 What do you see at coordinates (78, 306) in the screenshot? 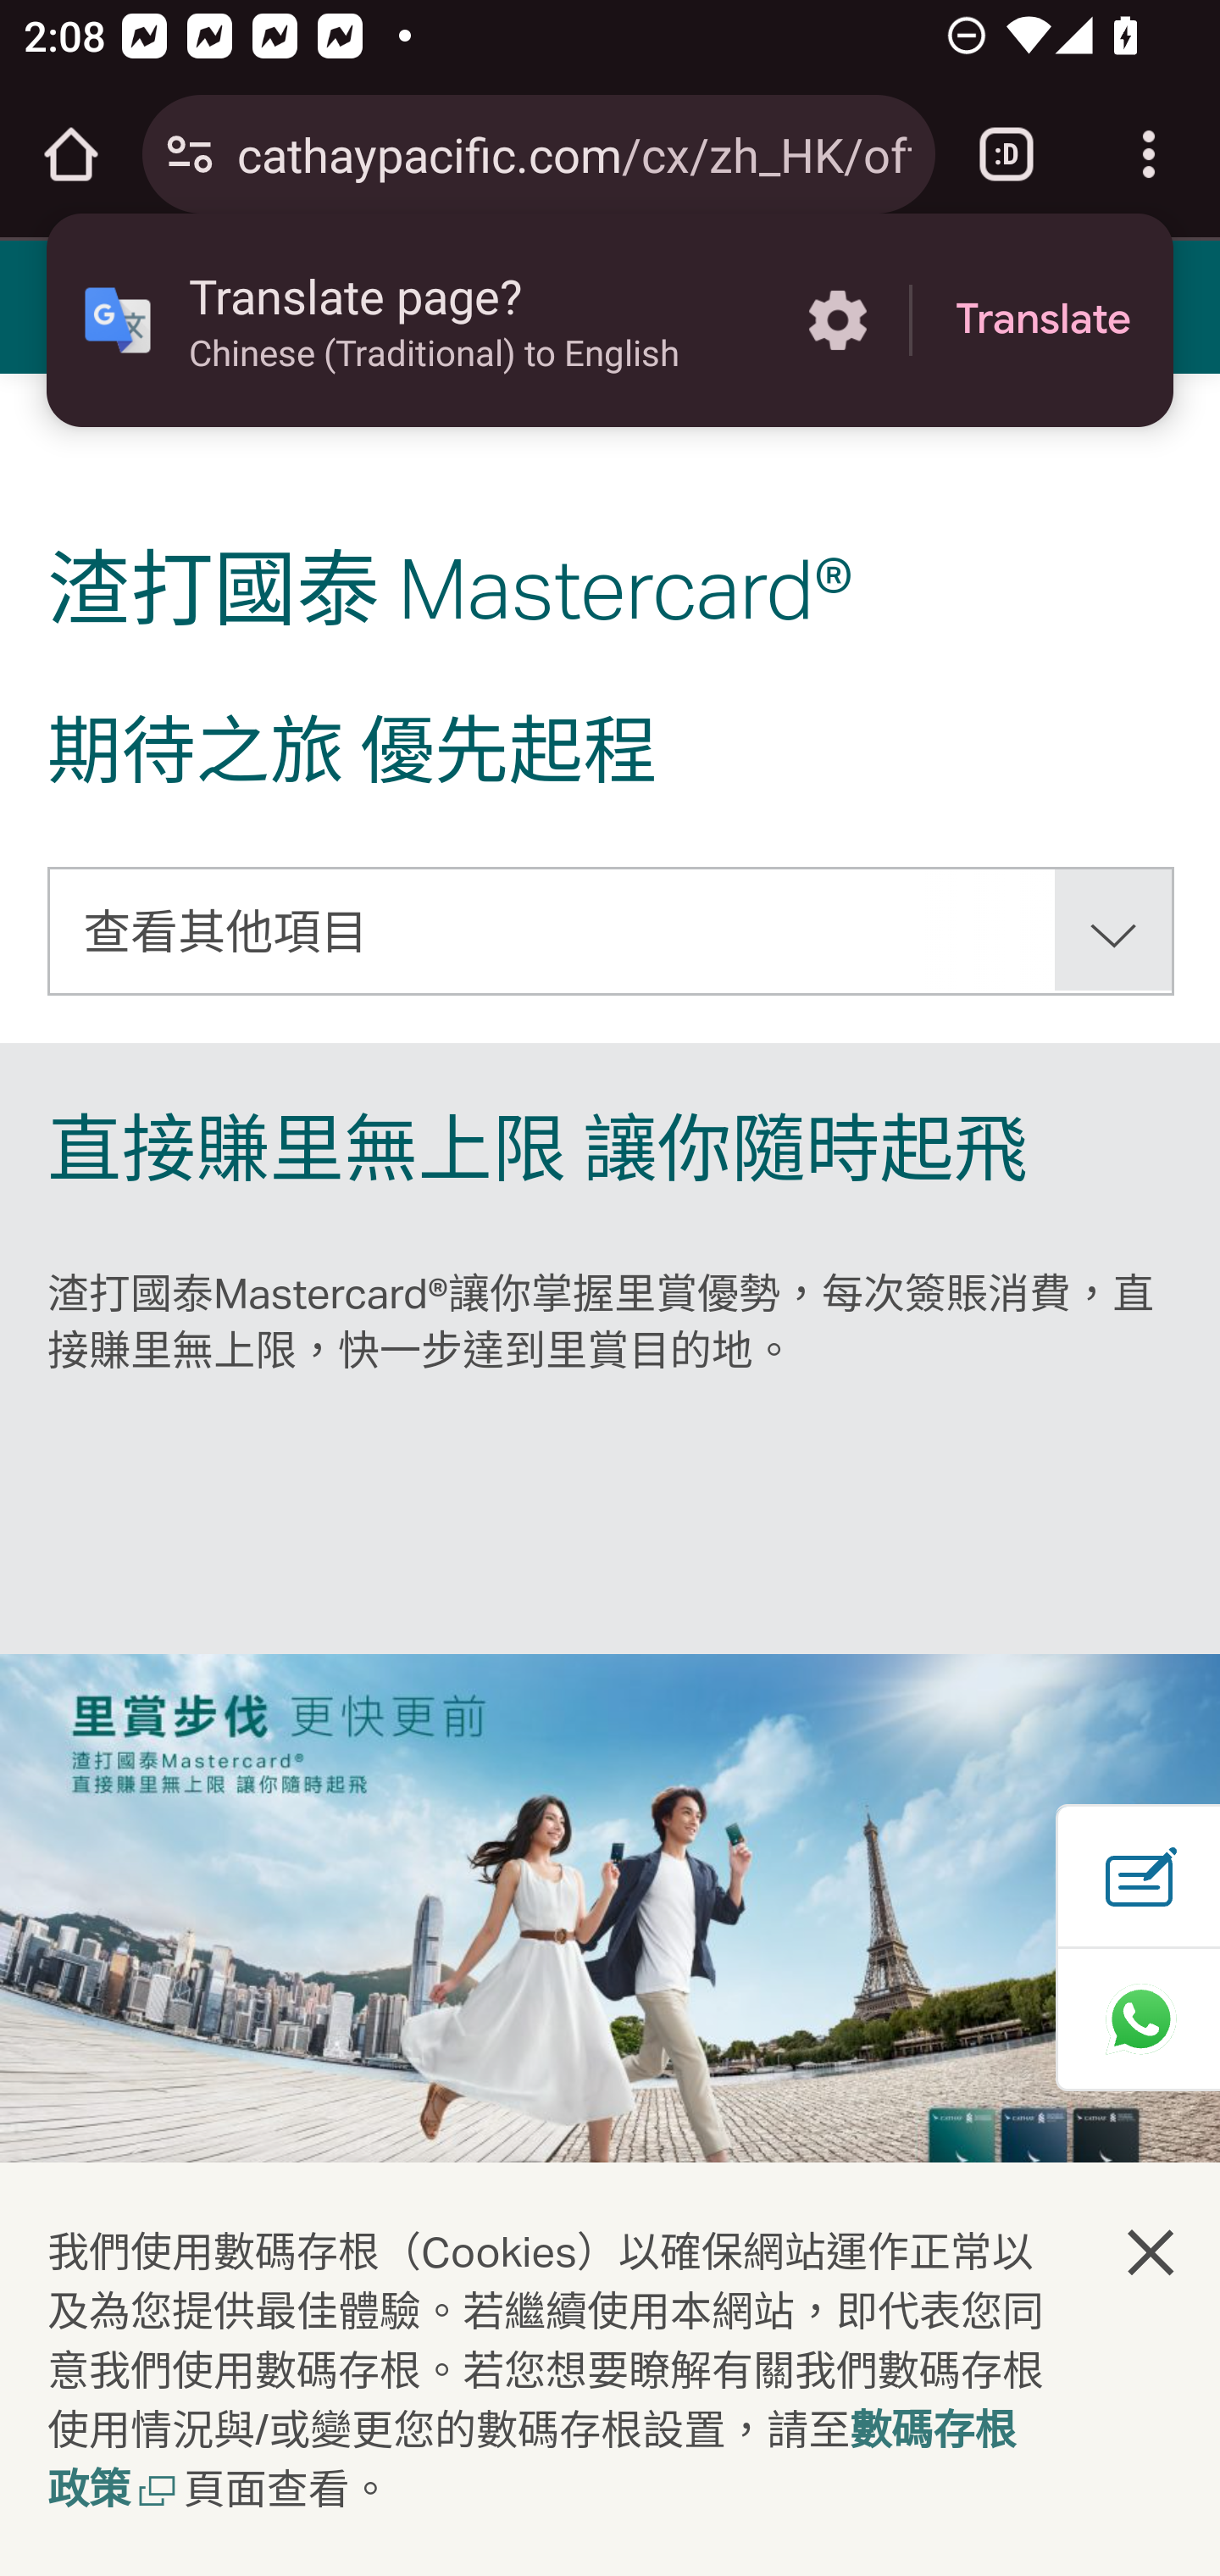
I see `功能表` at bounding box center [78, 306].